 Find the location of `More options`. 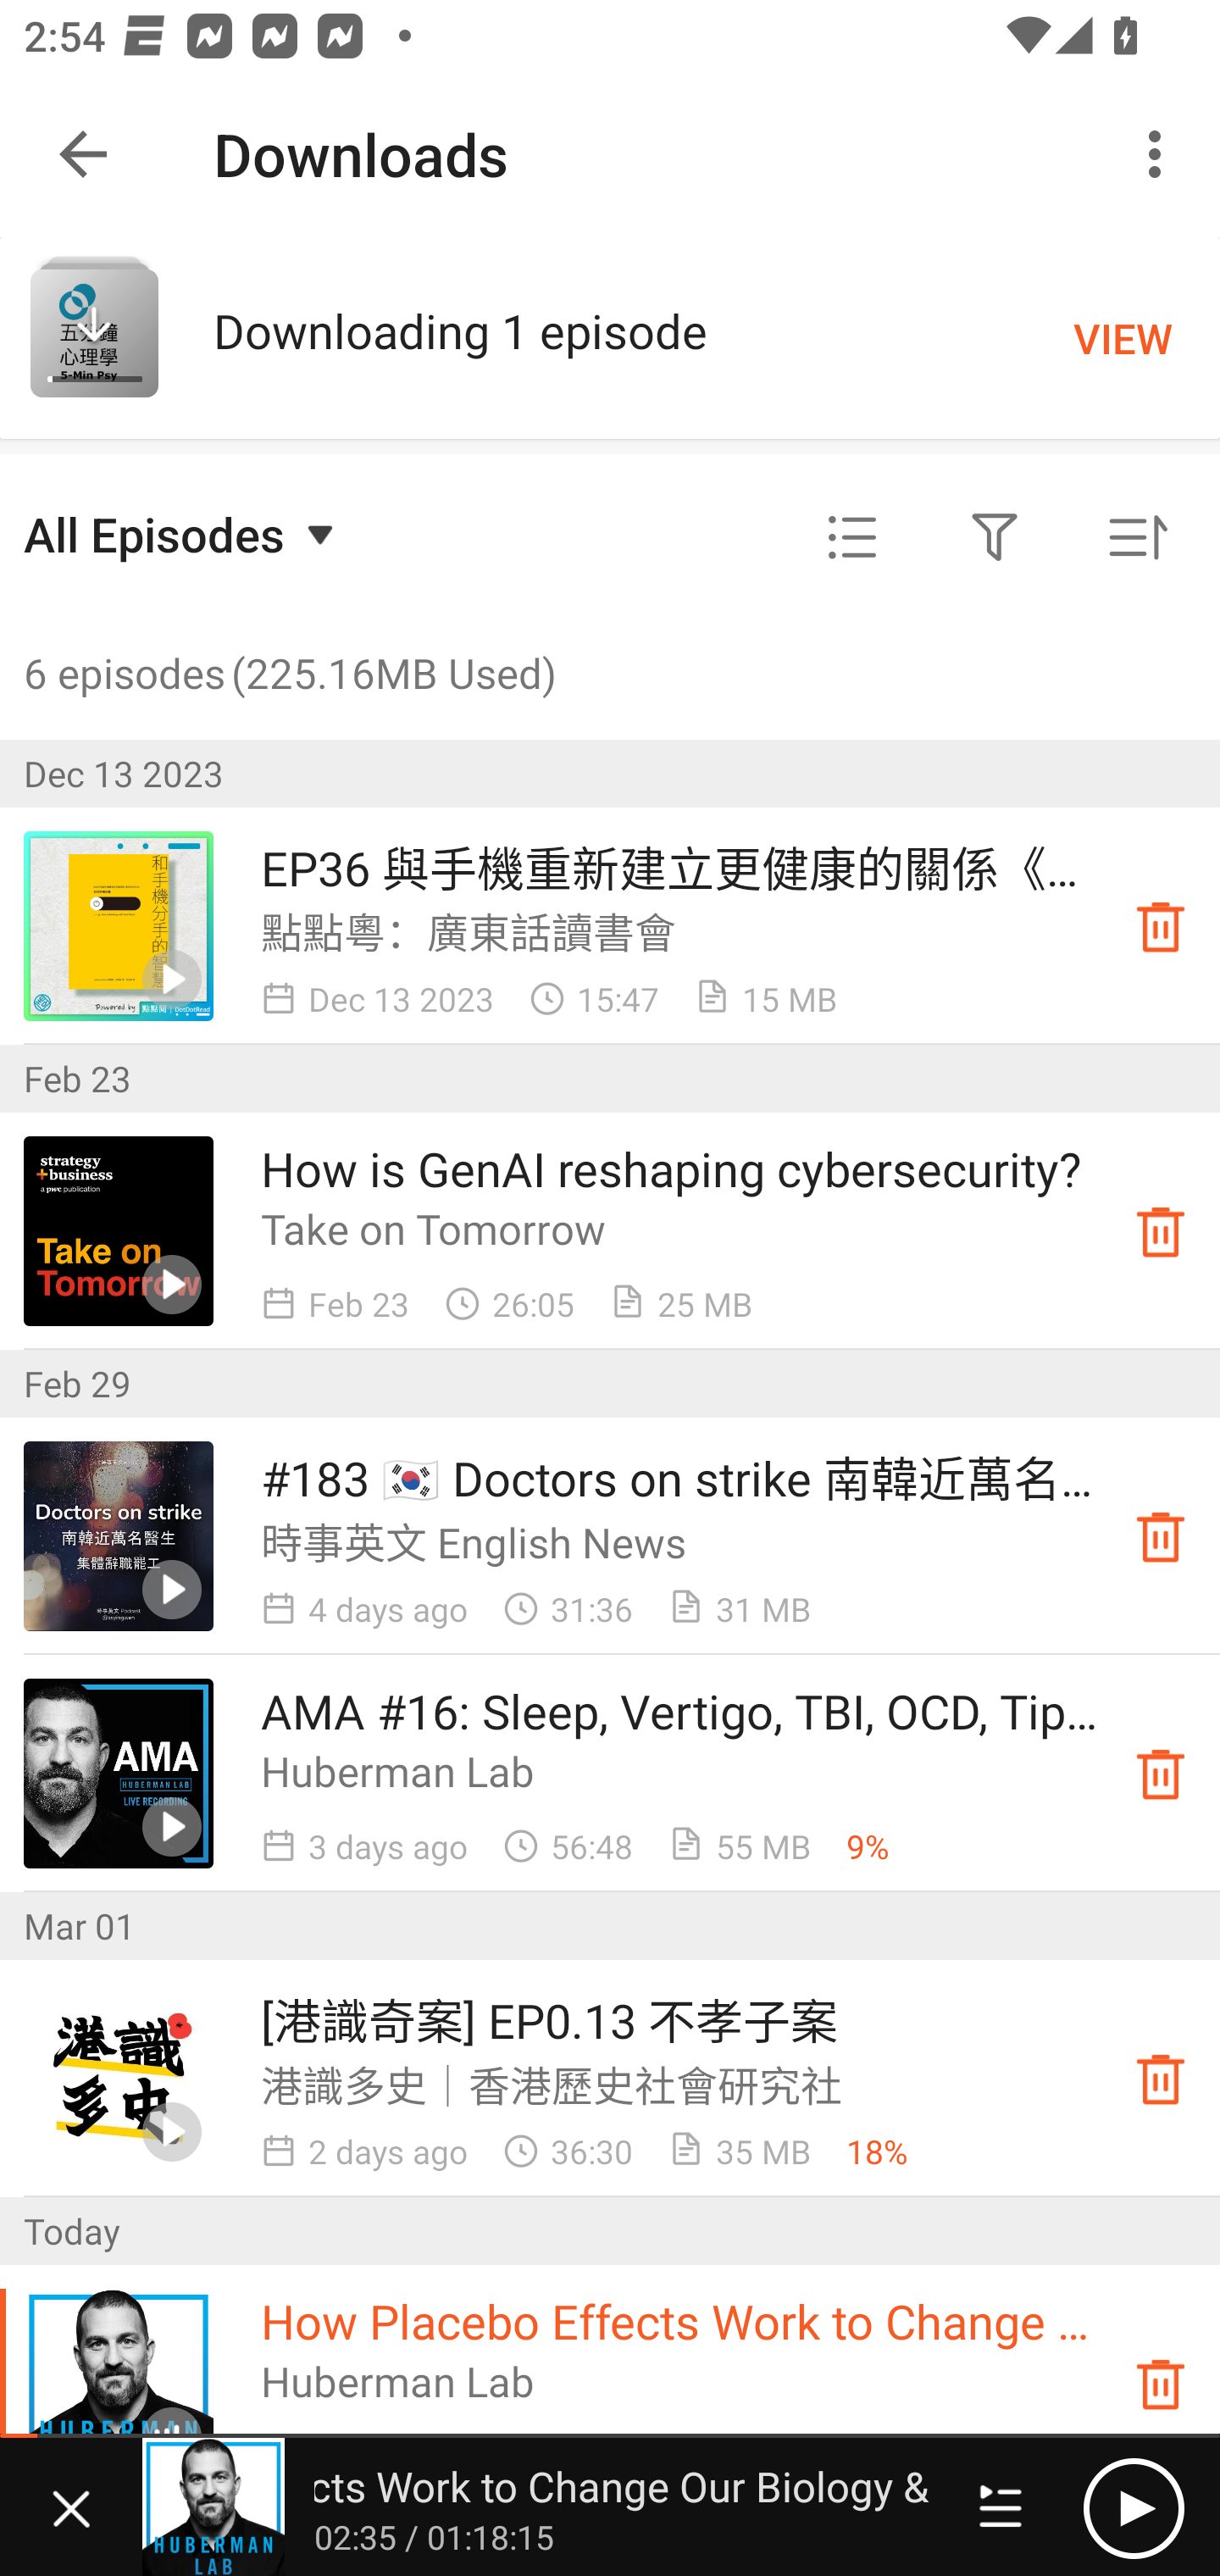

More options is located at coordinates (1161, 154).